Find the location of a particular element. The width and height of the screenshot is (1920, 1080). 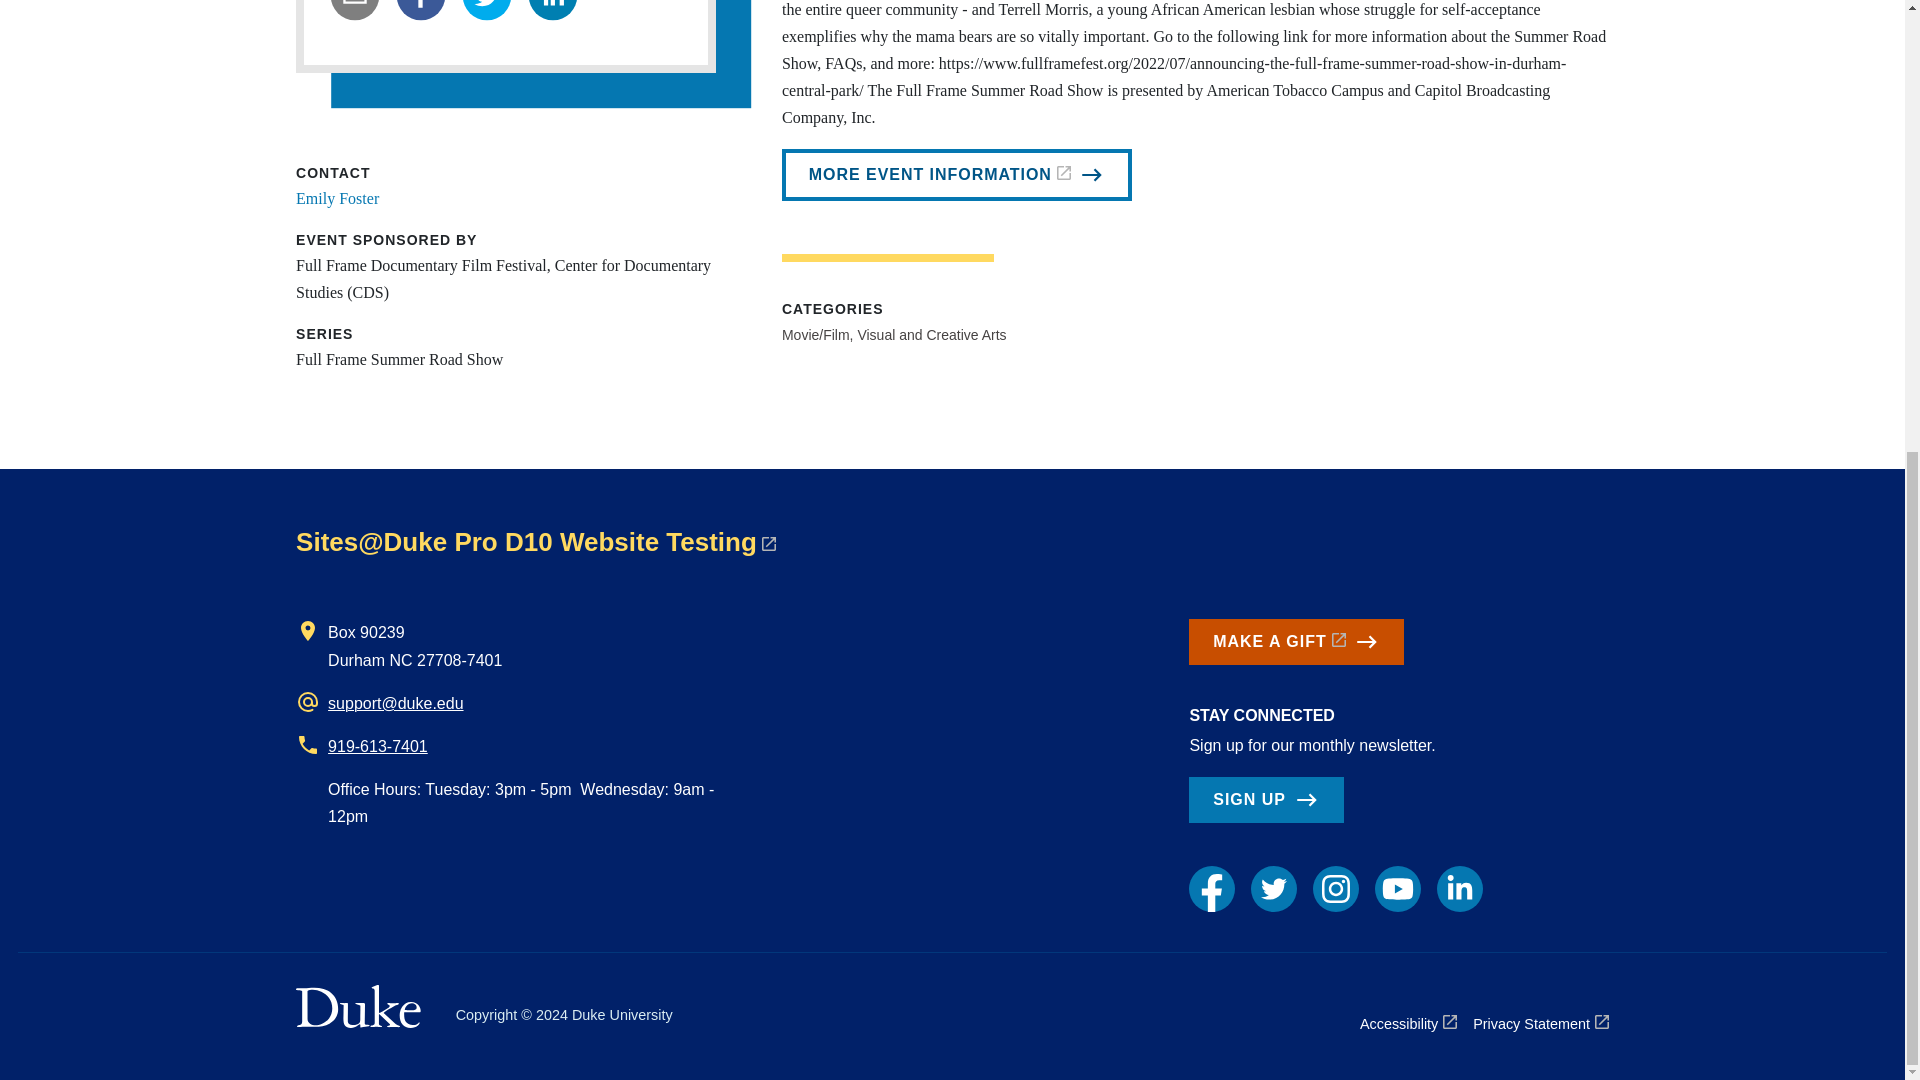

919-613-7401 is located at coordinates (378, 746).